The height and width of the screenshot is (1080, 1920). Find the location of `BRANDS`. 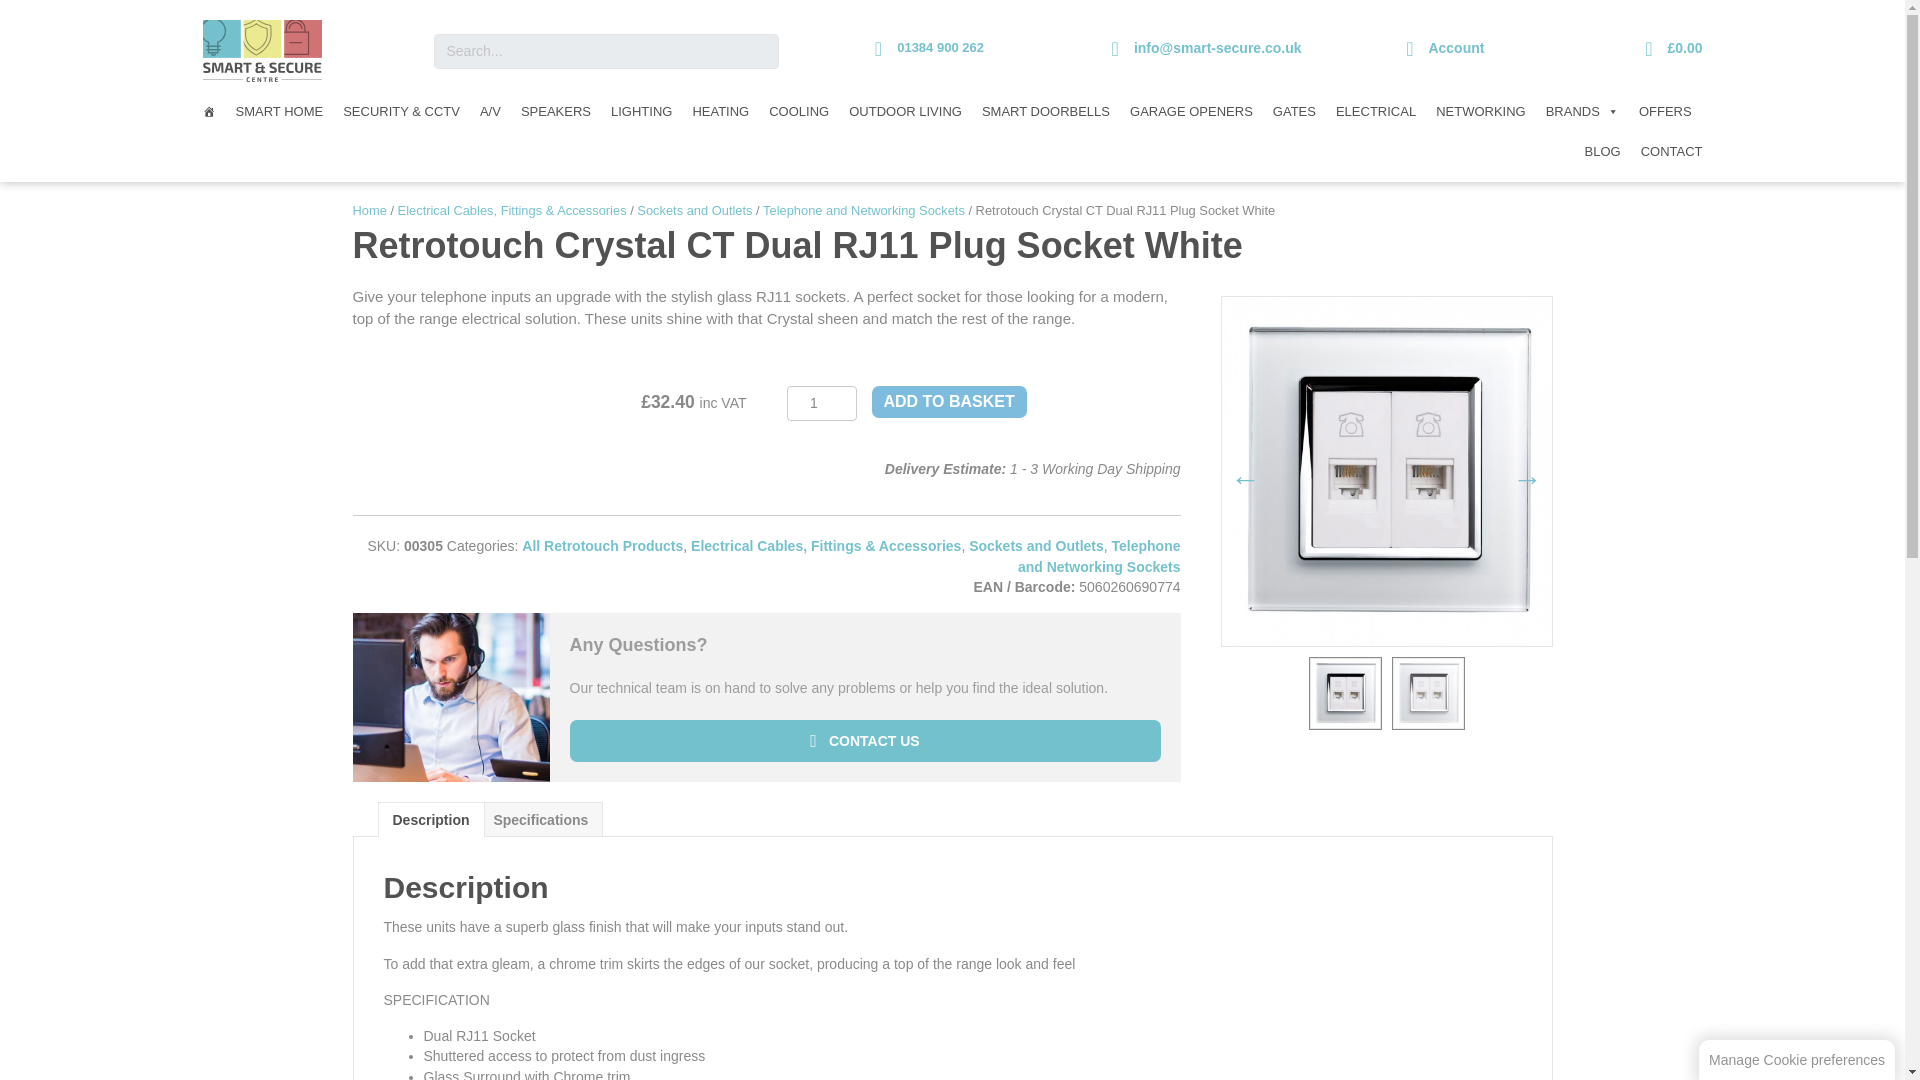

BRANDS is located at coordinates (1582, 111).